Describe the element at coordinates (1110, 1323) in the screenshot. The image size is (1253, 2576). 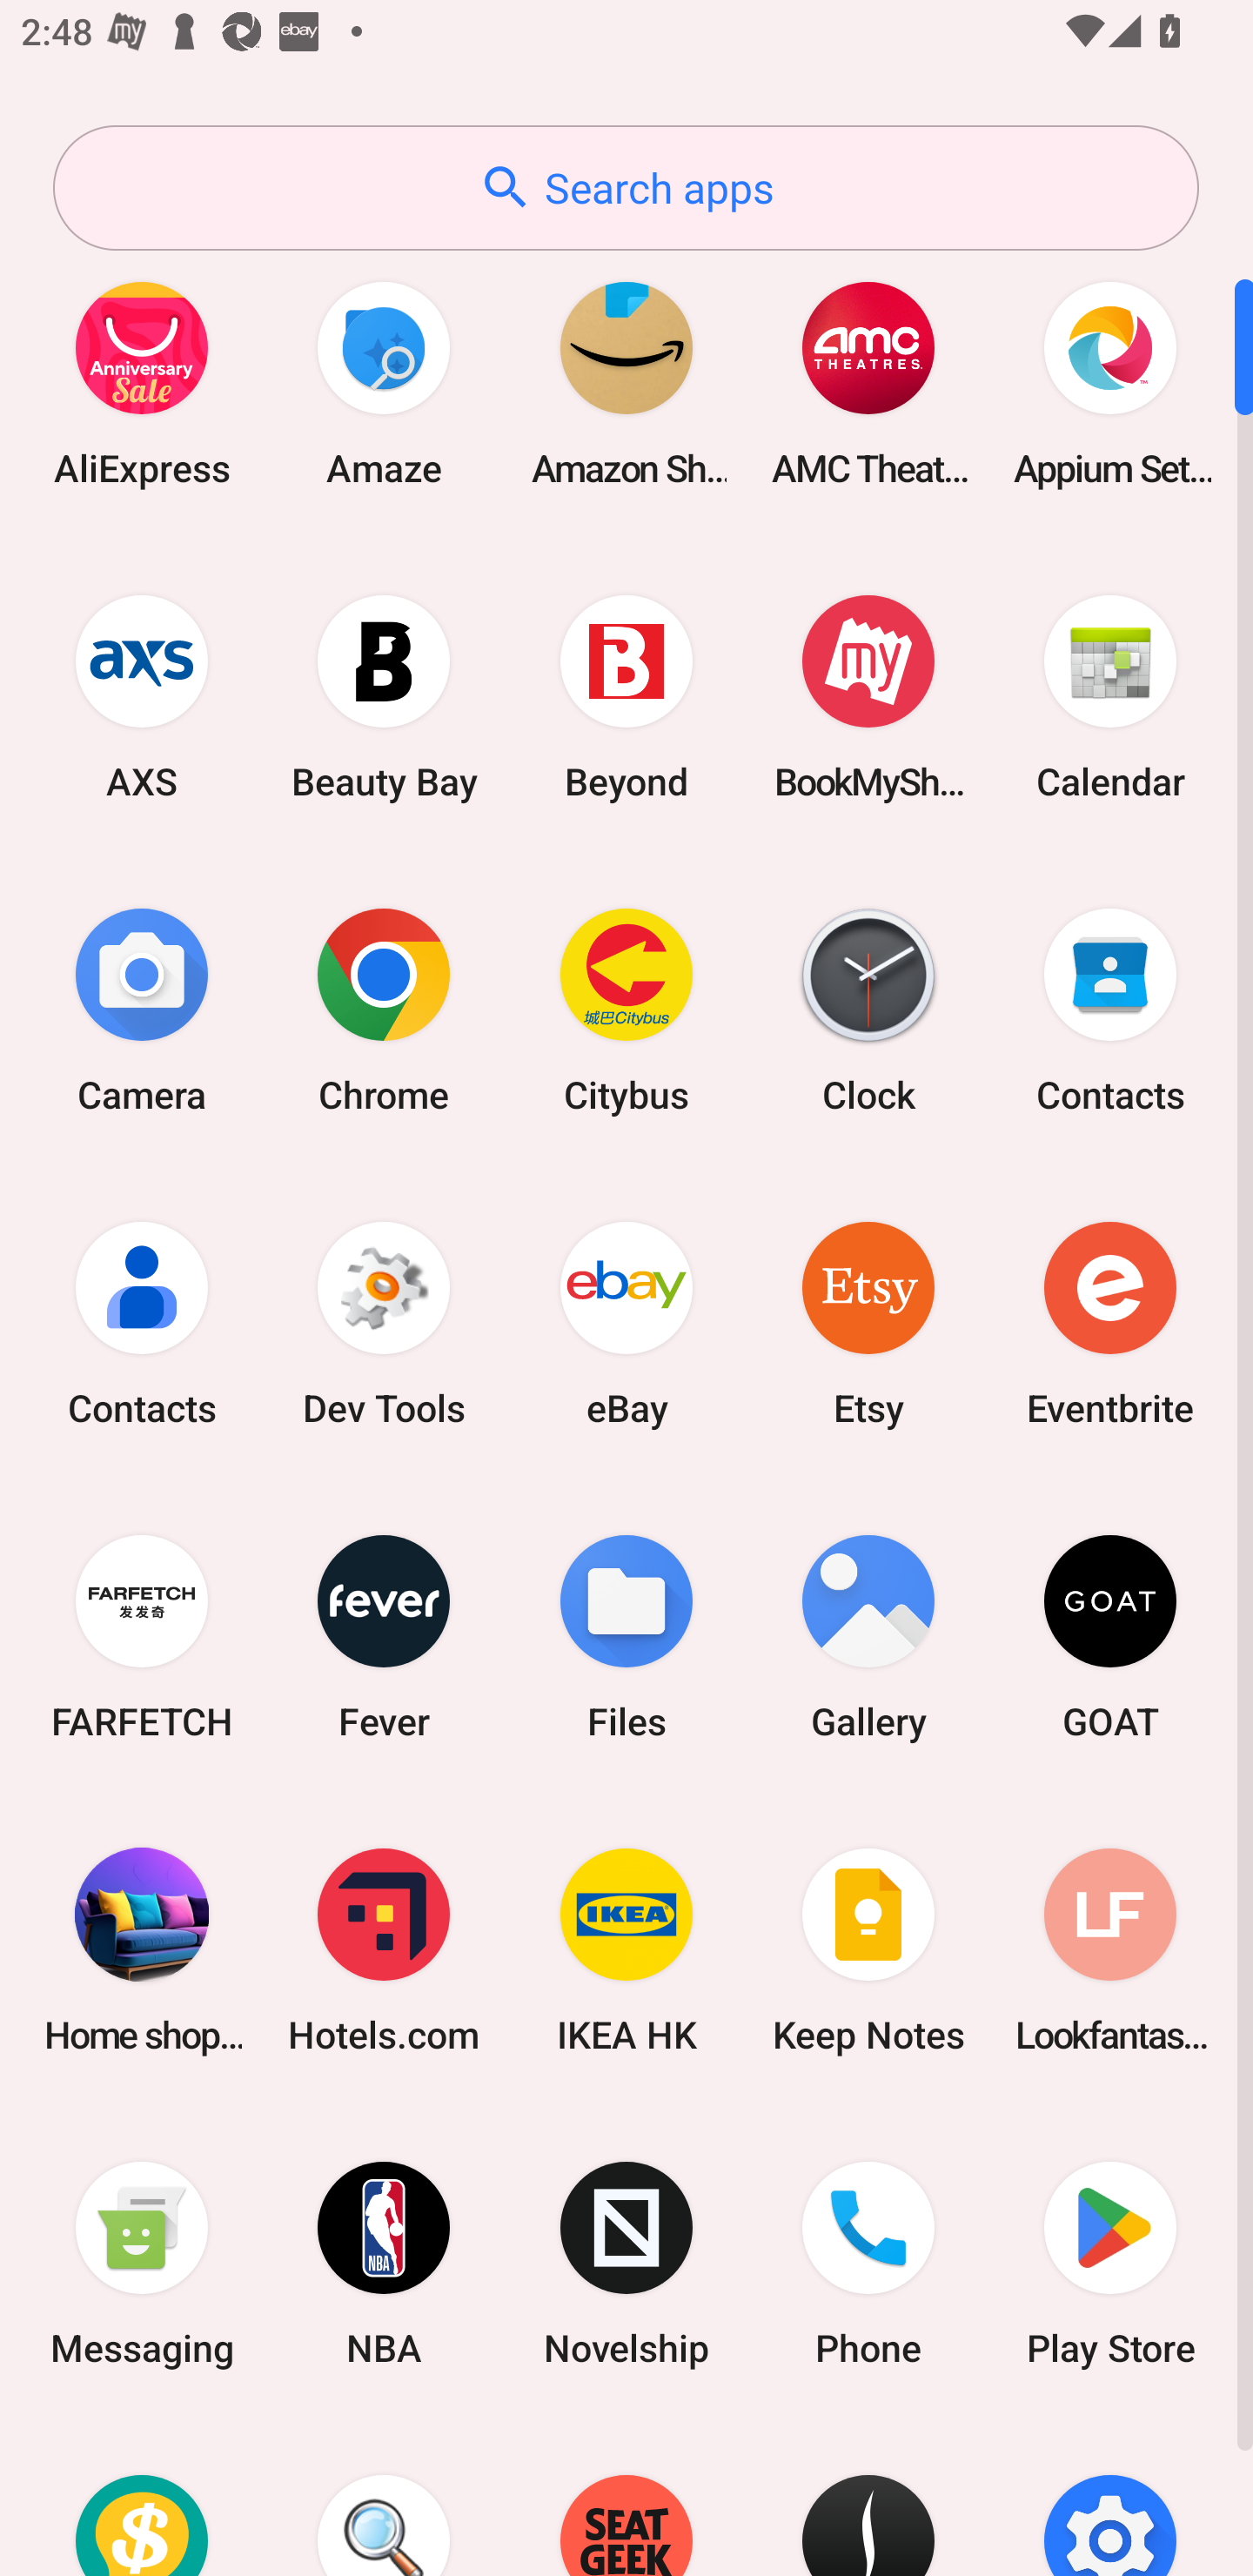
I see `Eventbrite` at that location.